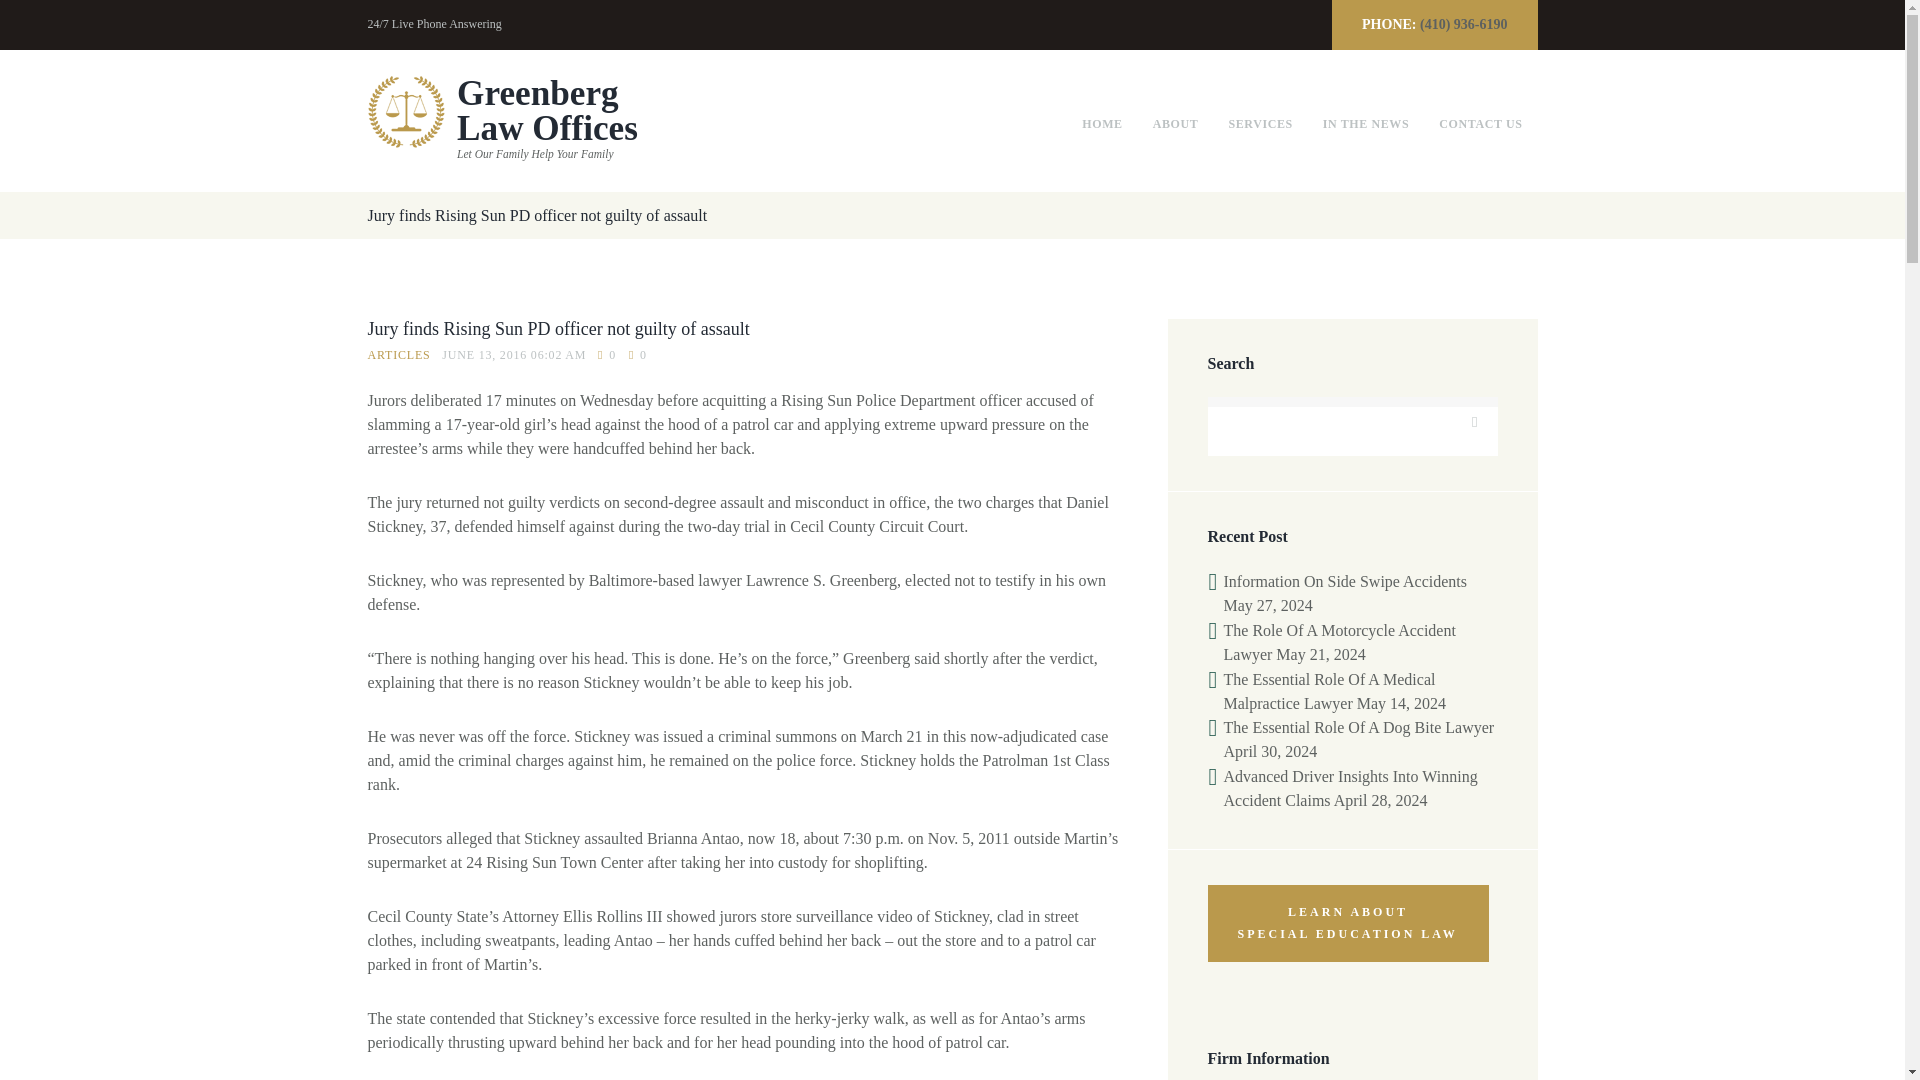  Describe the element at coordinates (1260, 124) in the screenshot. I see `SERVICES` at that location.